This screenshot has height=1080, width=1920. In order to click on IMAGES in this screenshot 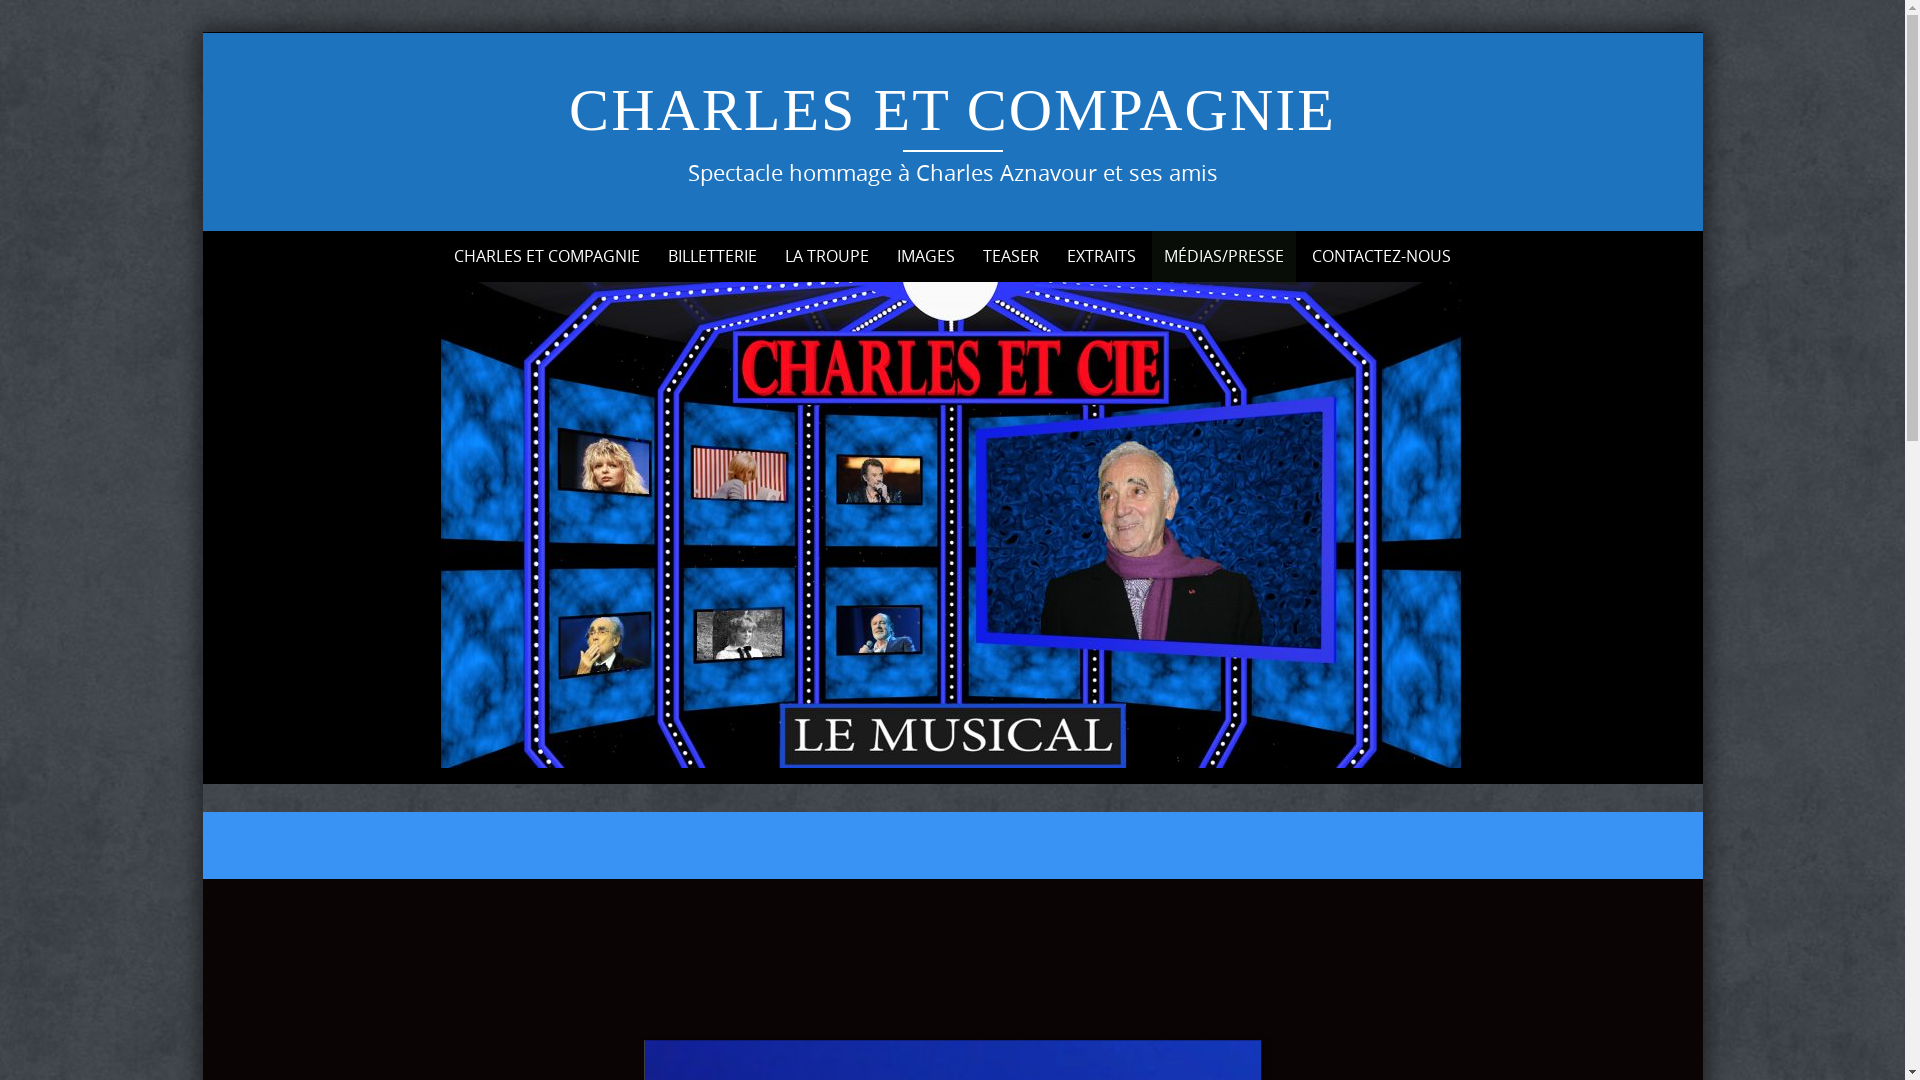, I will do `click(926, 256)`.